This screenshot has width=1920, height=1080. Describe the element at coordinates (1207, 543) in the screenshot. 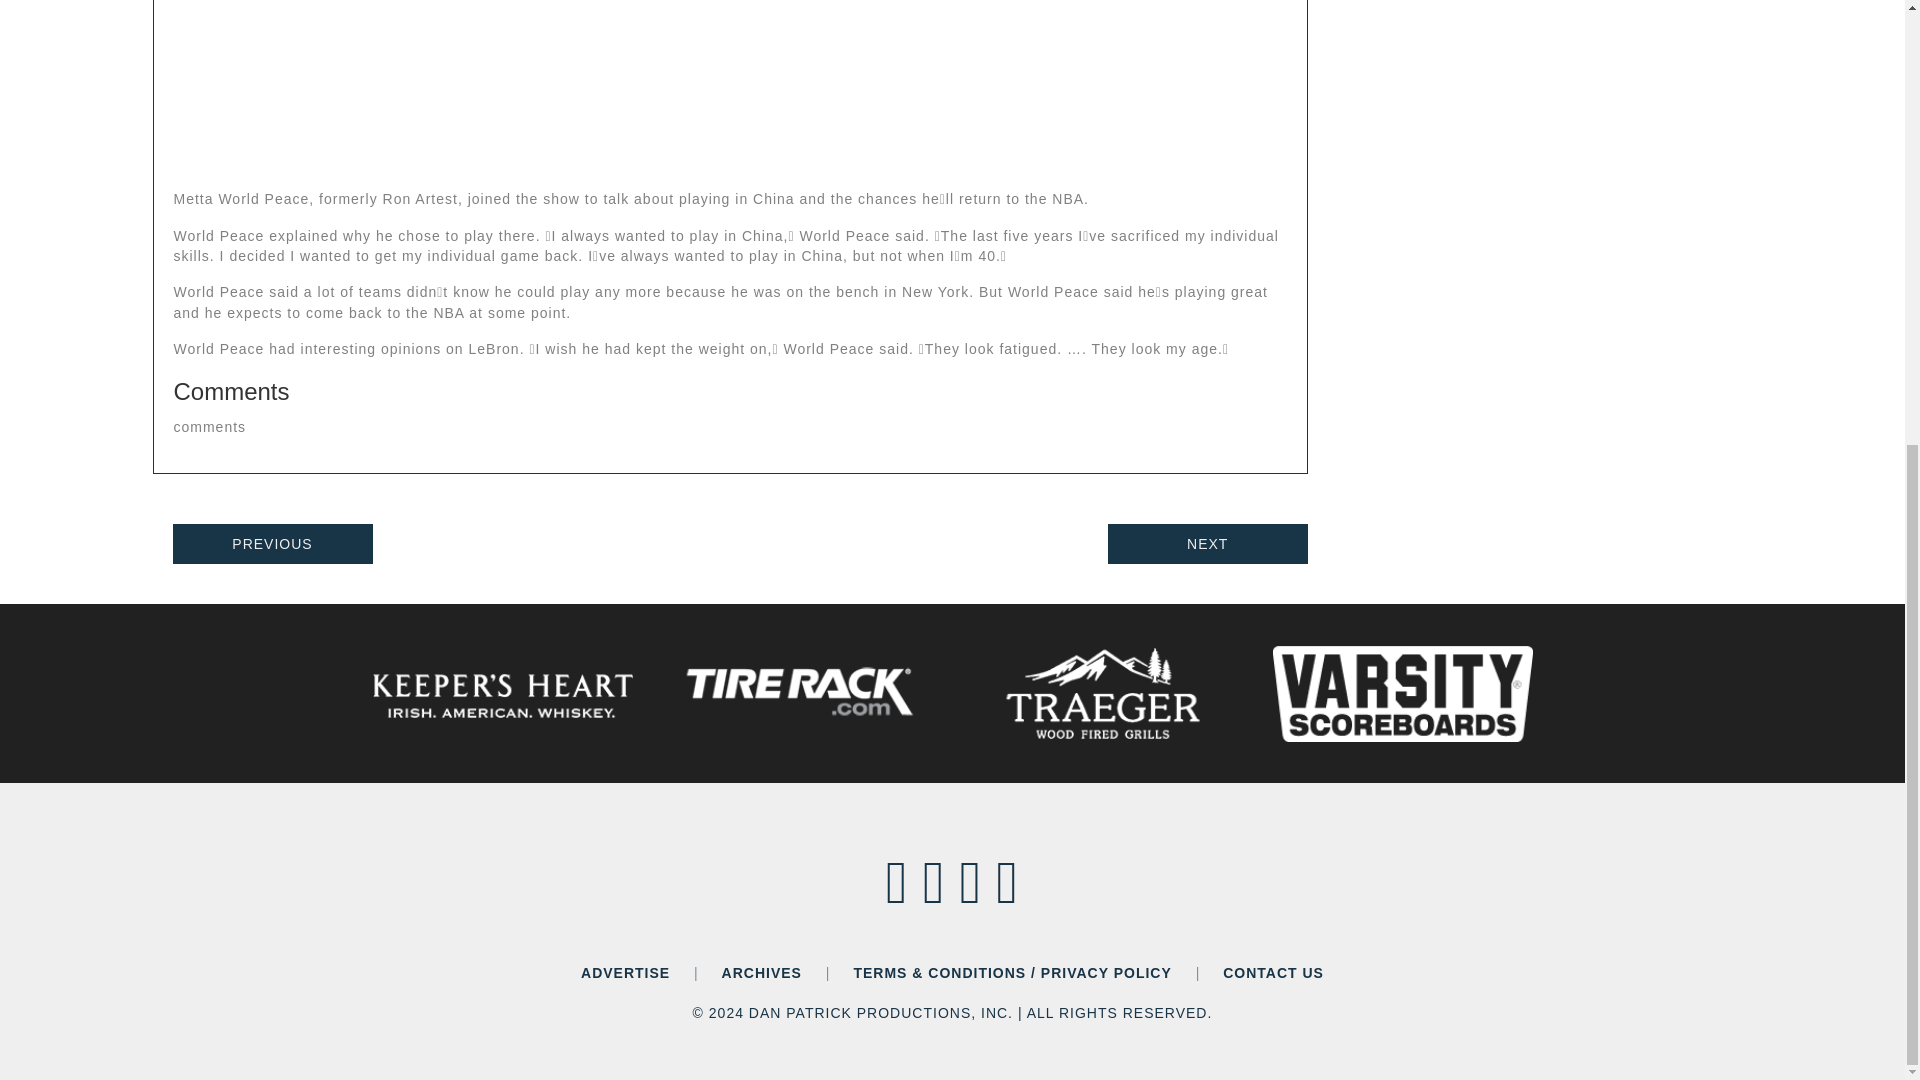

I see `NEXT` at that location.